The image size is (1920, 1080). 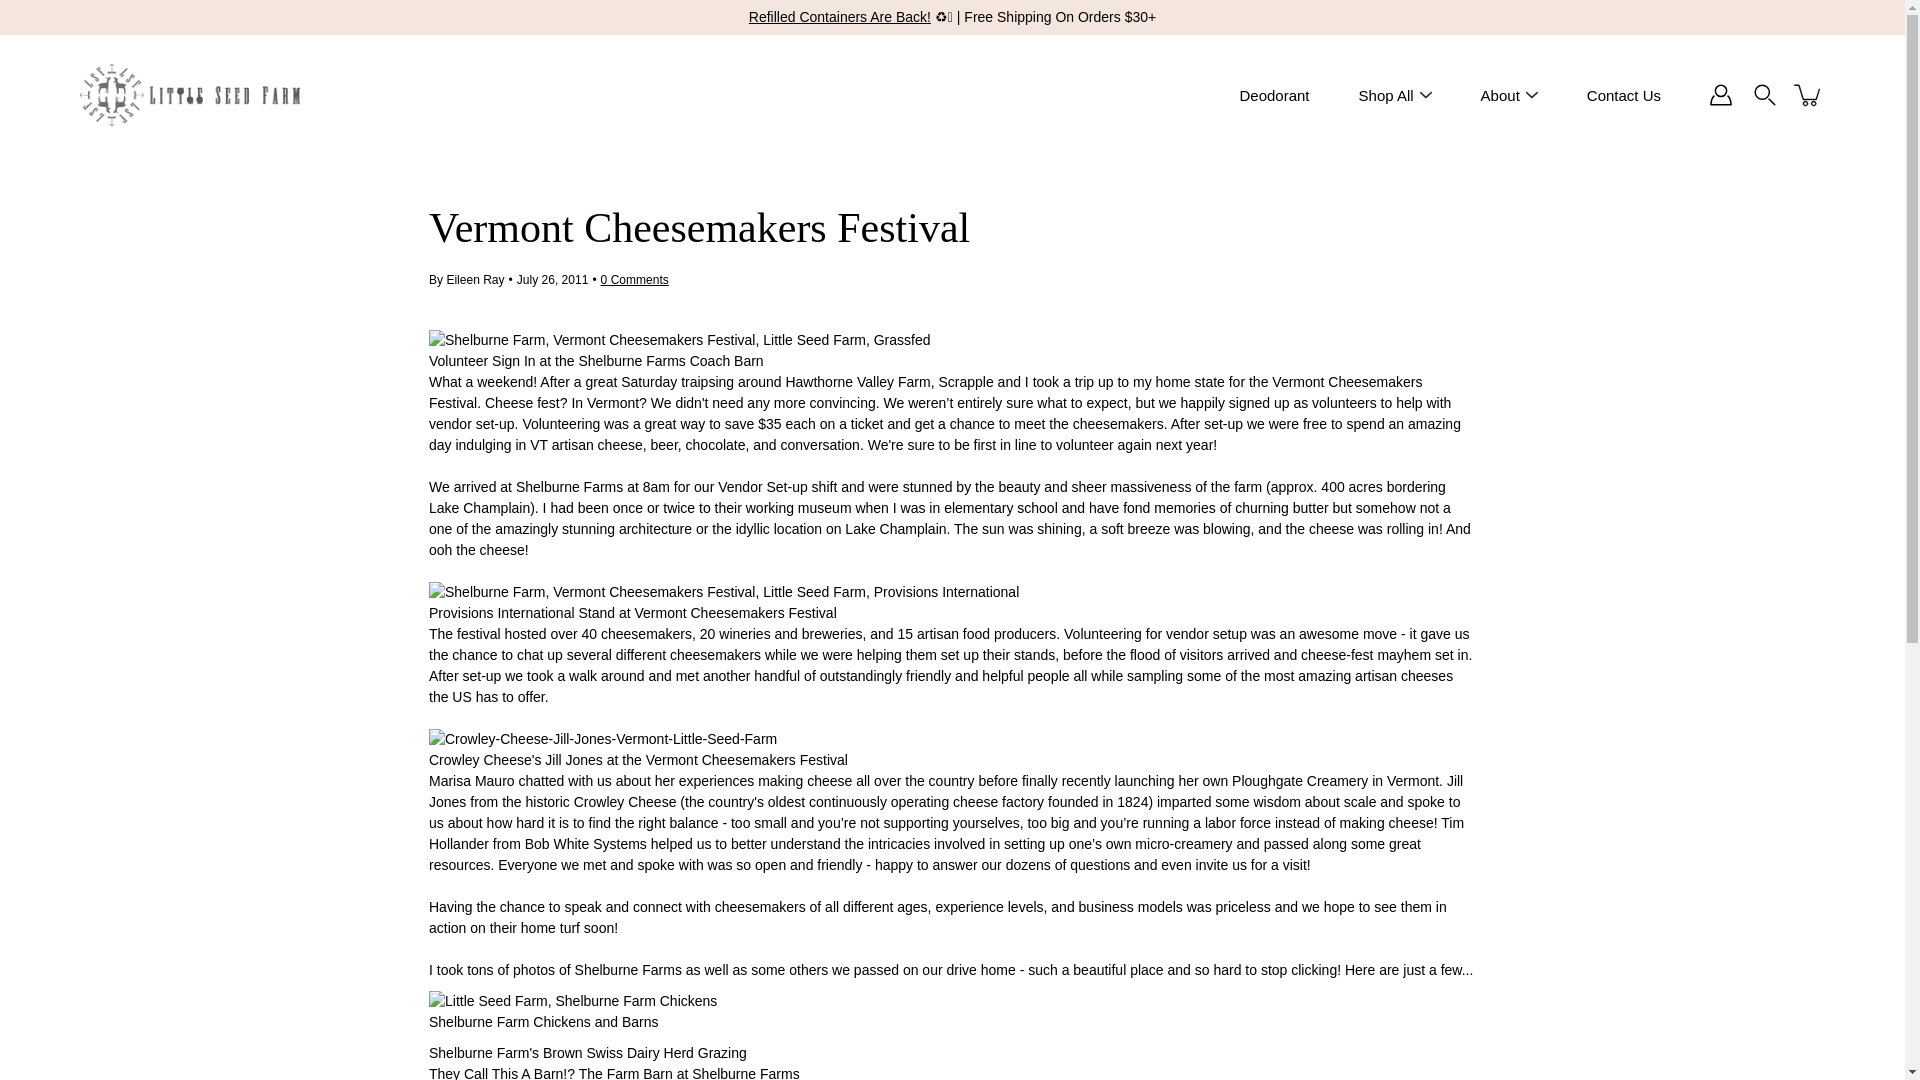 What do you see at coordinates (1274, 94) in the screenshot?
I see `Deodorant` at bounding box center [1274, 94].